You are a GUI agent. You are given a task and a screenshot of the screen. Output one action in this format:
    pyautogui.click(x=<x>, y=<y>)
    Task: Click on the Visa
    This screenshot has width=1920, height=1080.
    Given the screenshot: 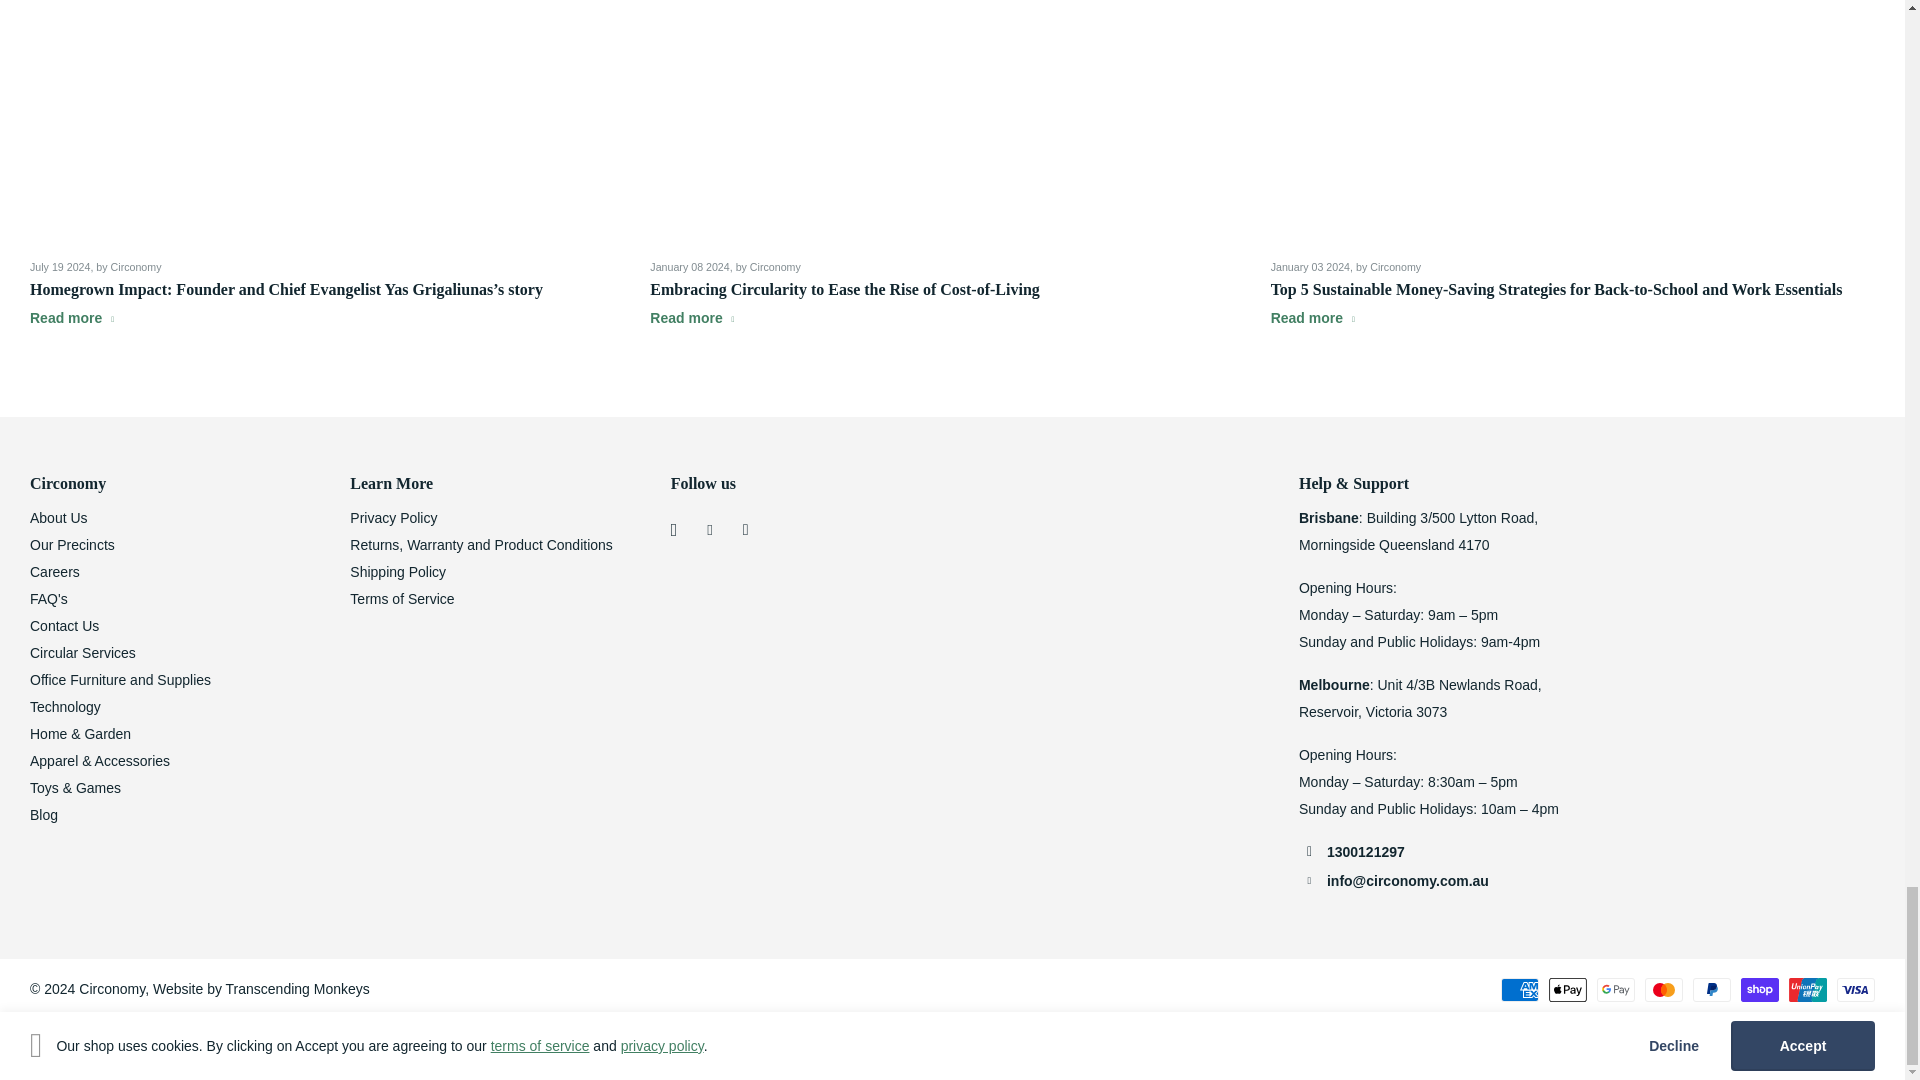 What is the action you would take?
    pyautogui.click(x=1856, y=990)
    